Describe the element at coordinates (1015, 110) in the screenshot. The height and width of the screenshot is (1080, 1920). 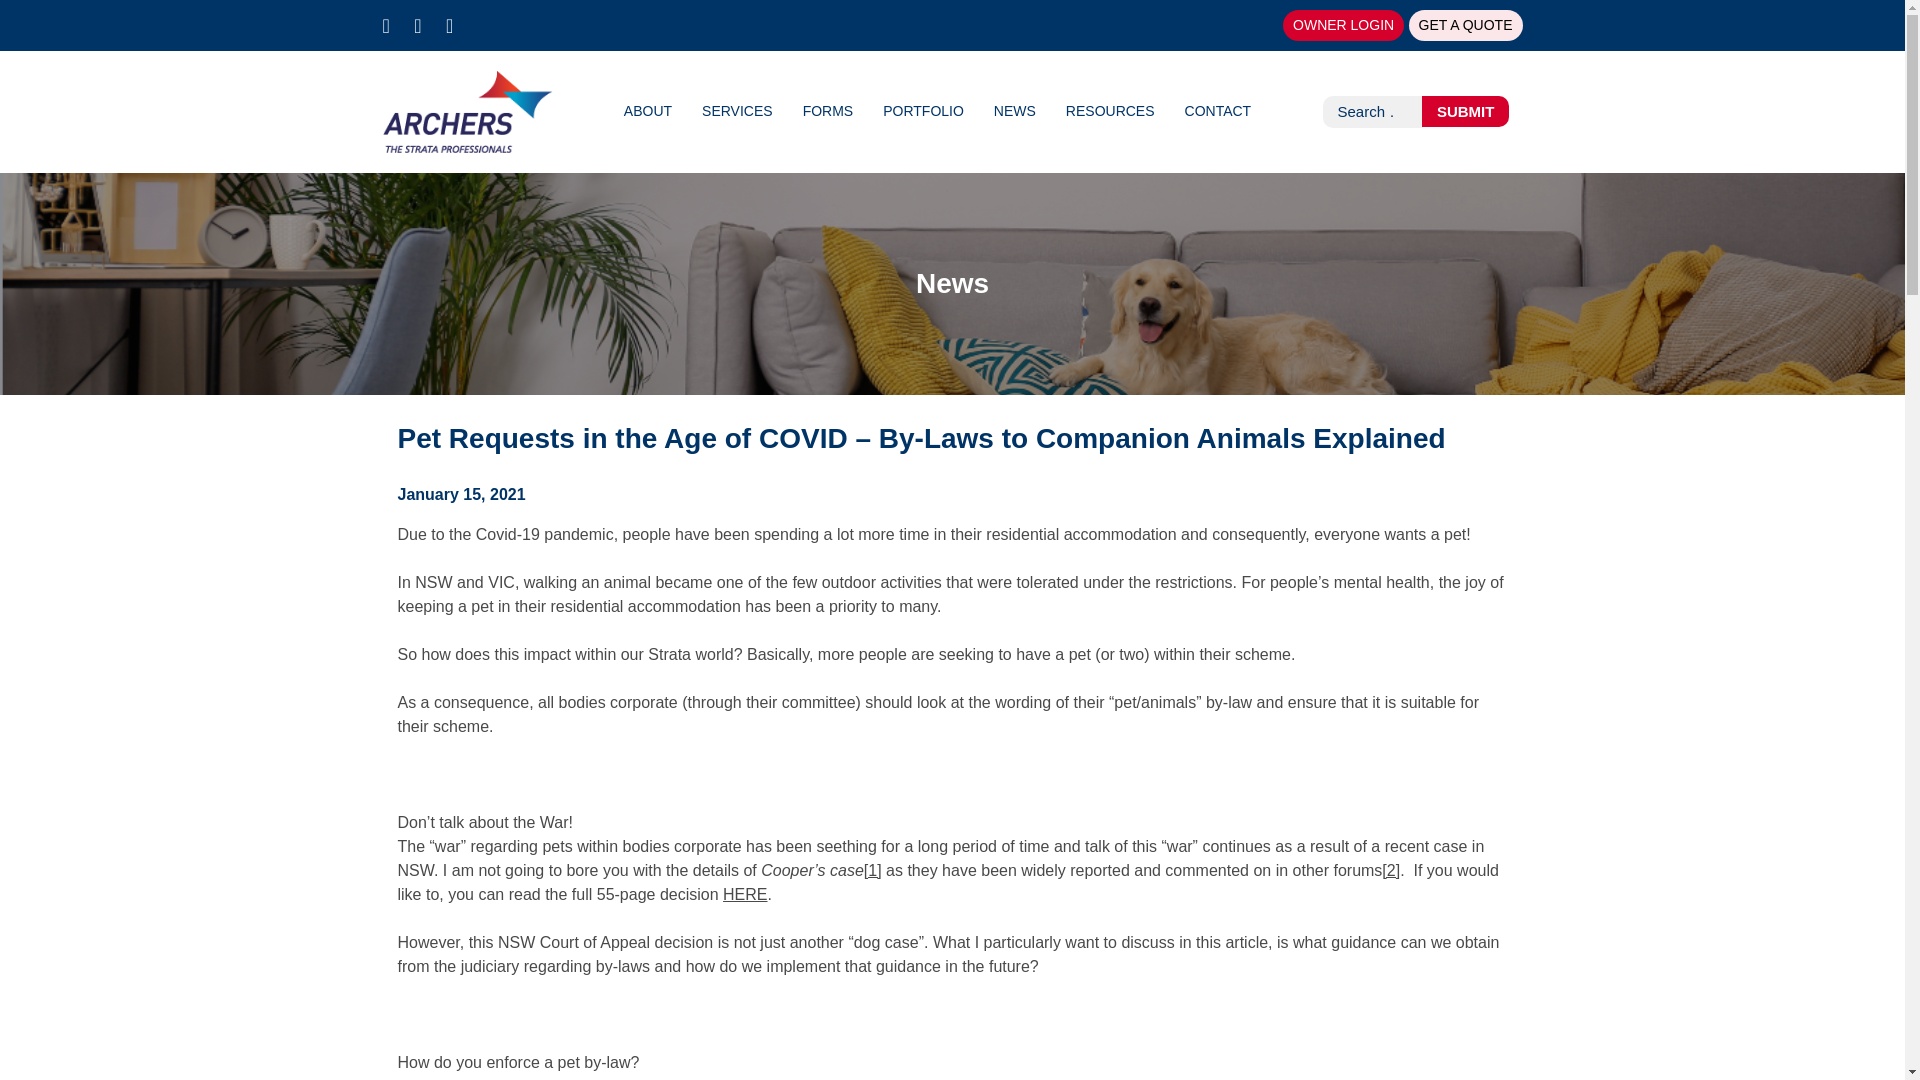
I see `NEWS` at that location.